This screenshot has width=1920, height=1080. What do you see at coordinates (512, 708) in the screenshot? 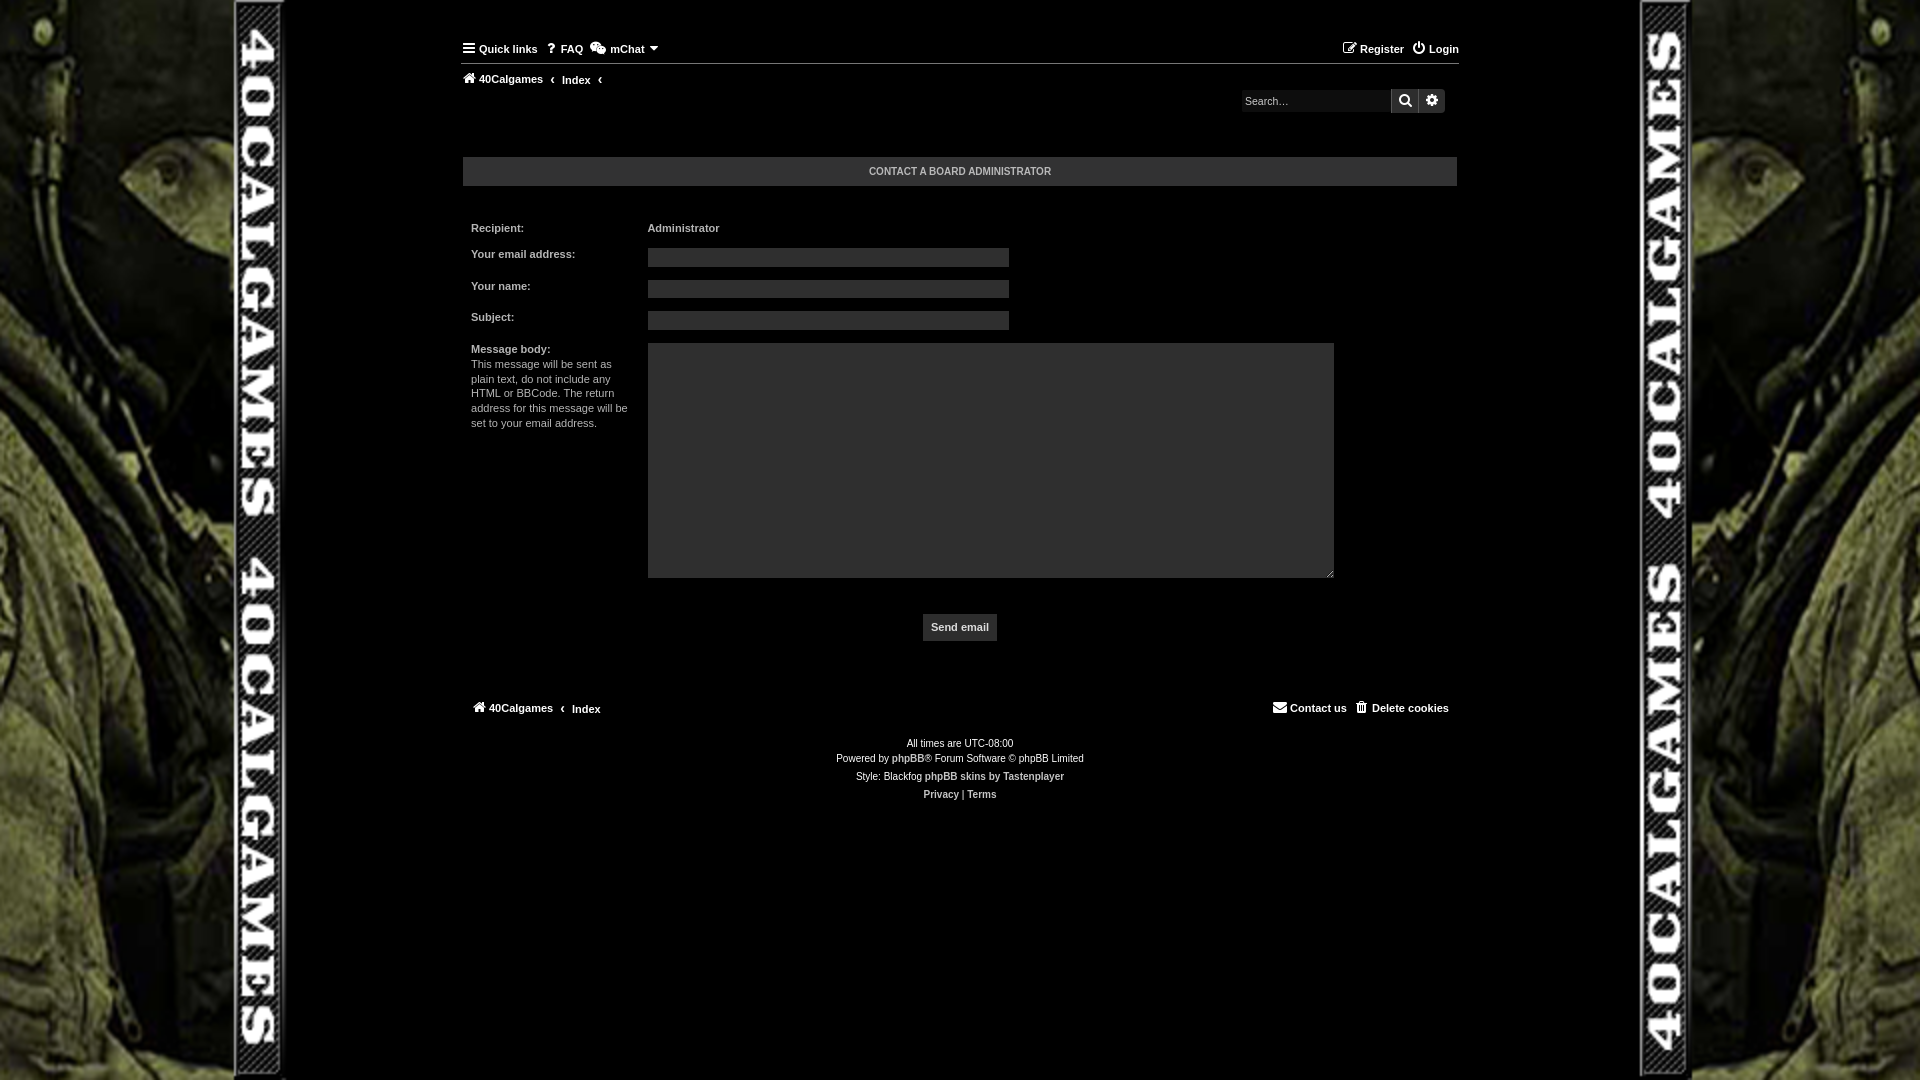
I see `40Calgames` at bounding box center [512, 708].